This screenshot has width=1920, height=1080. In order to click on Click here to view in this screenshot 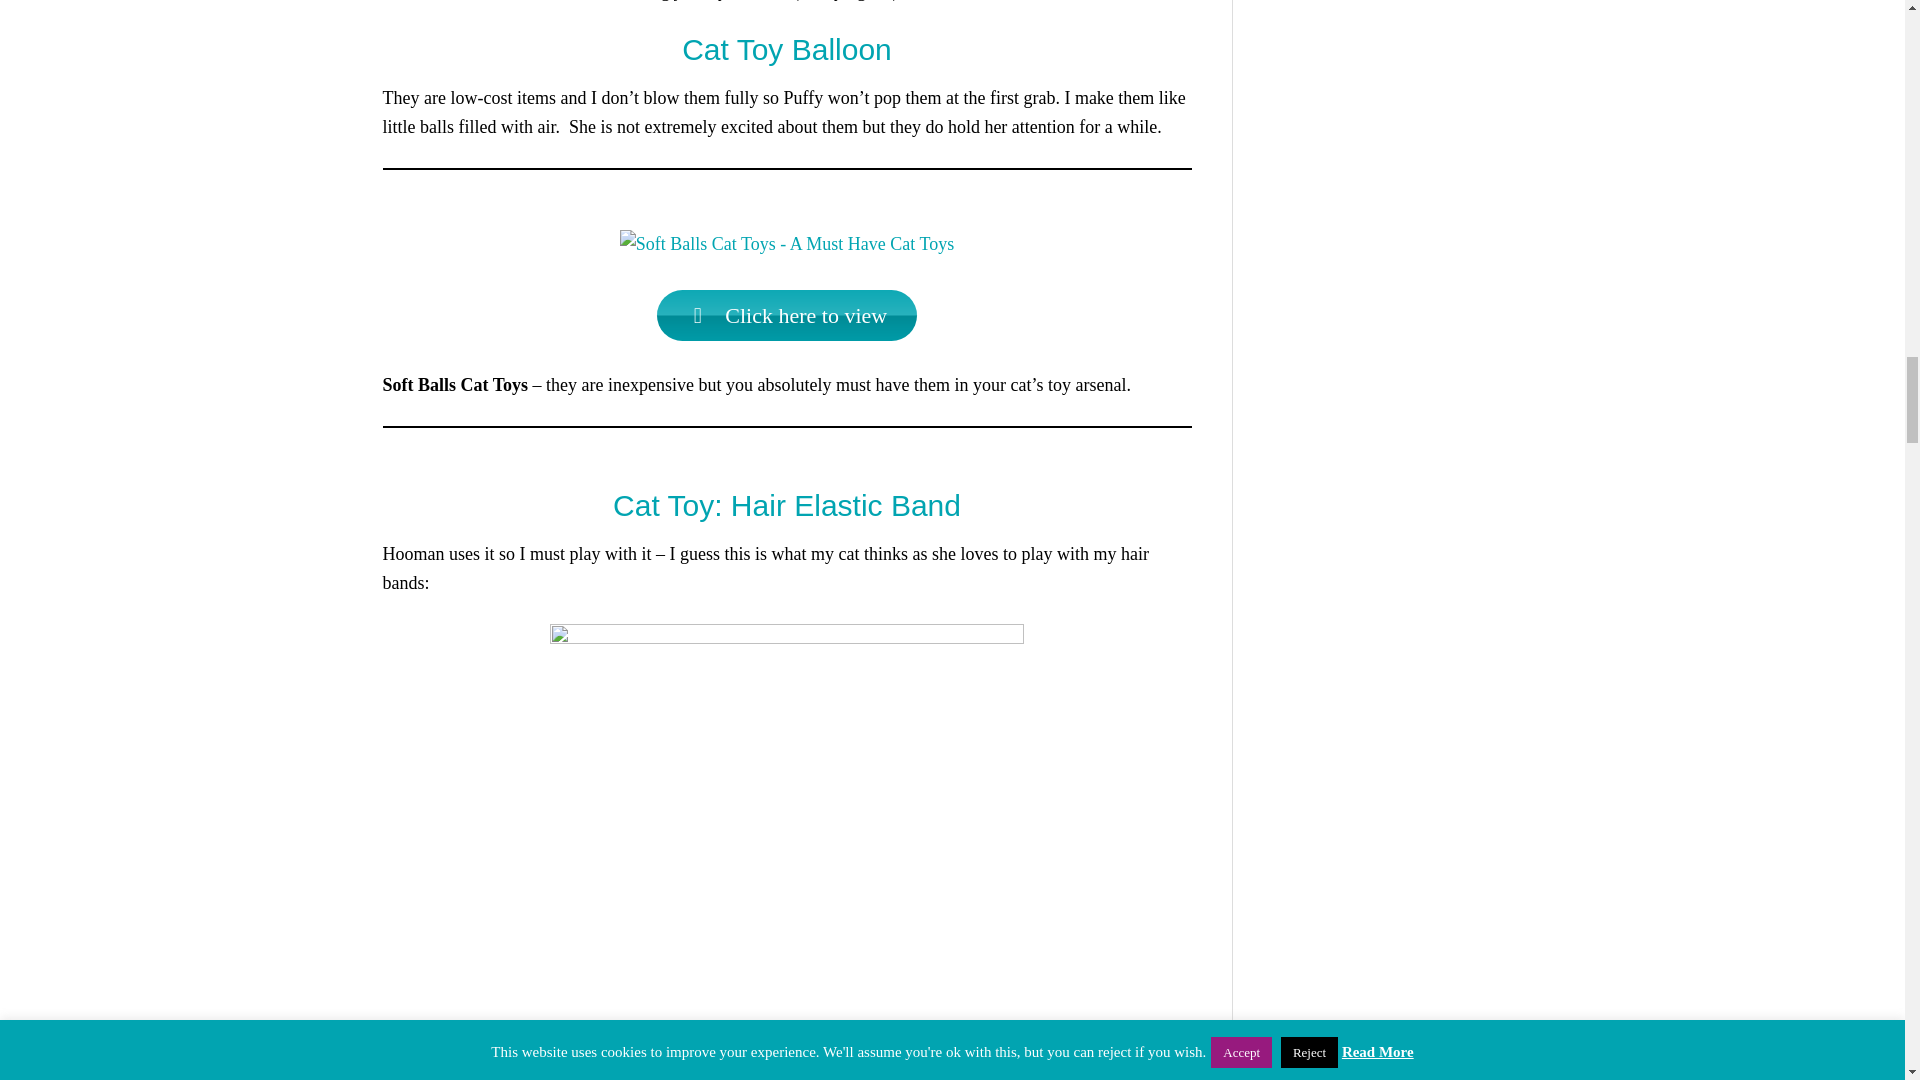, I will do `click(786, 316)`.